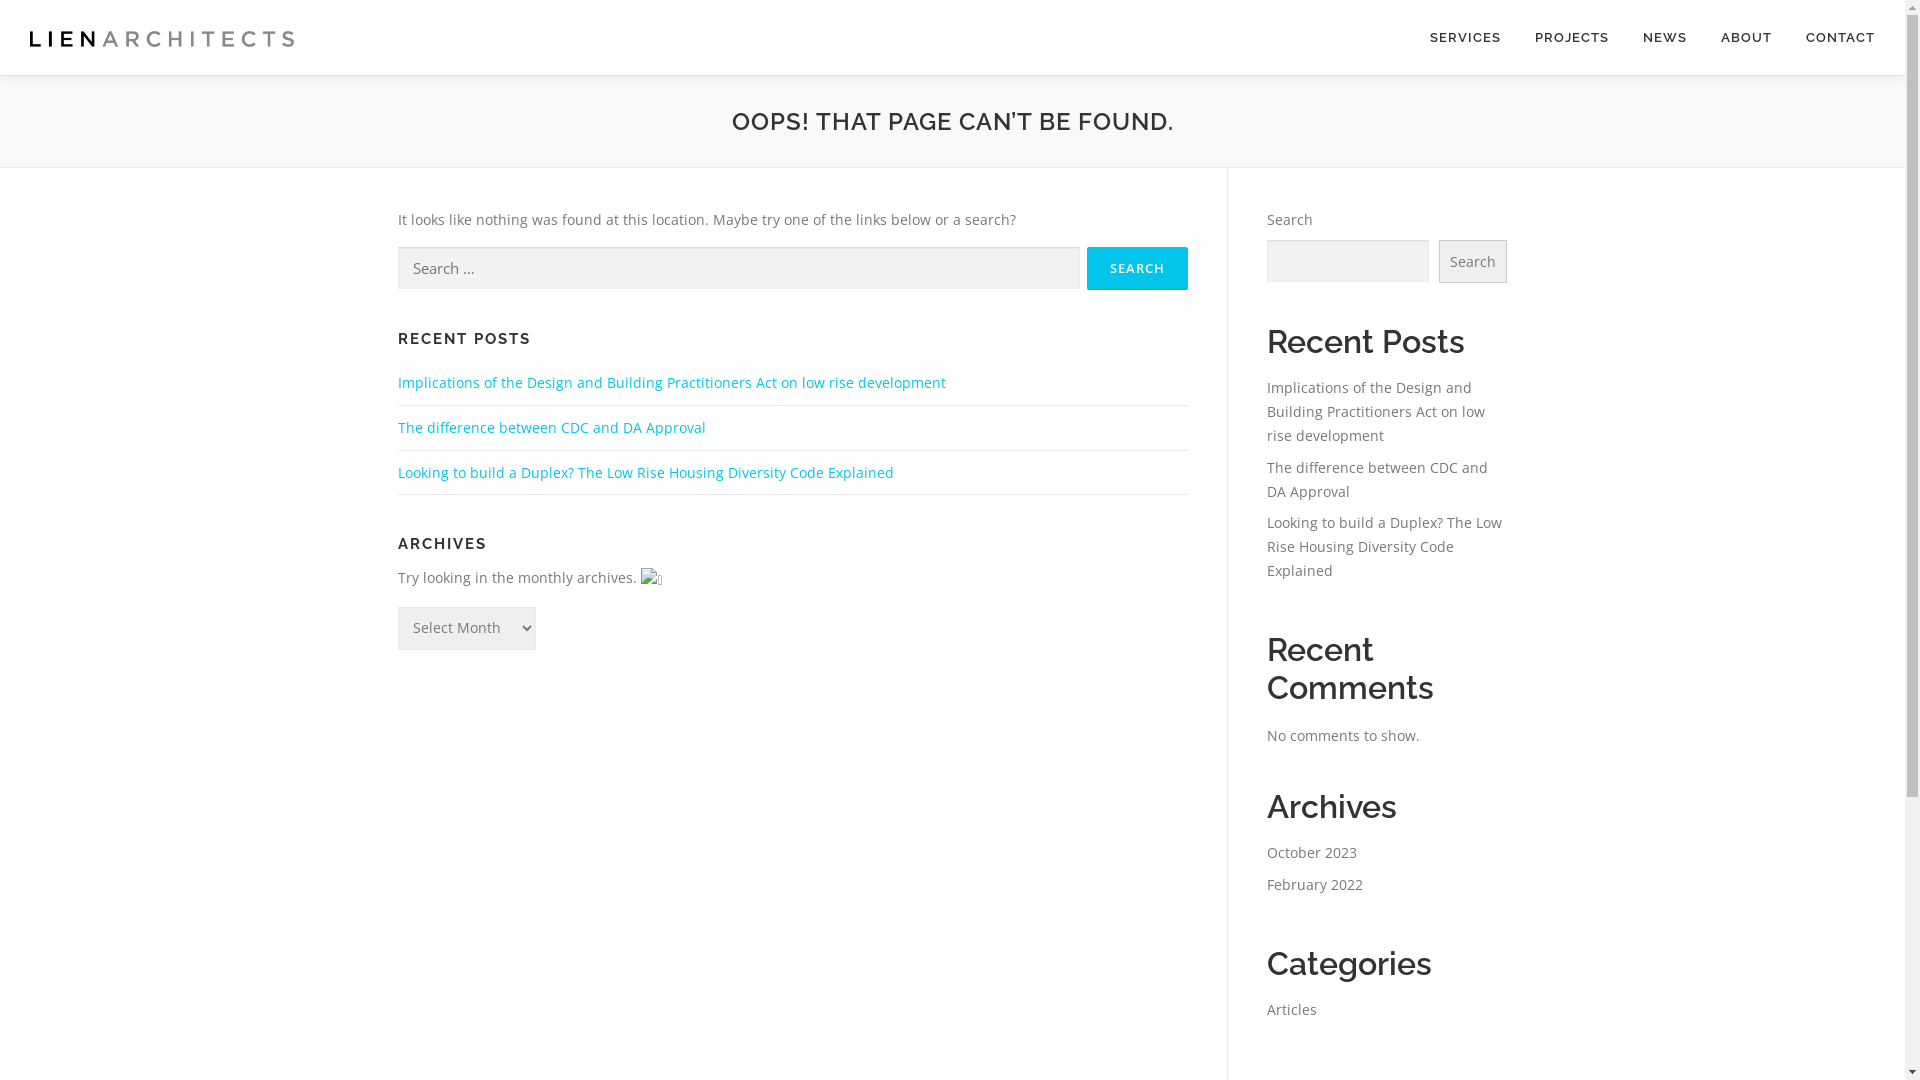 The width and height of the screenshot is (1920, 1080). Describe the element at coordinates (1472, 262) in the screenshot. I see `Search` at that location.